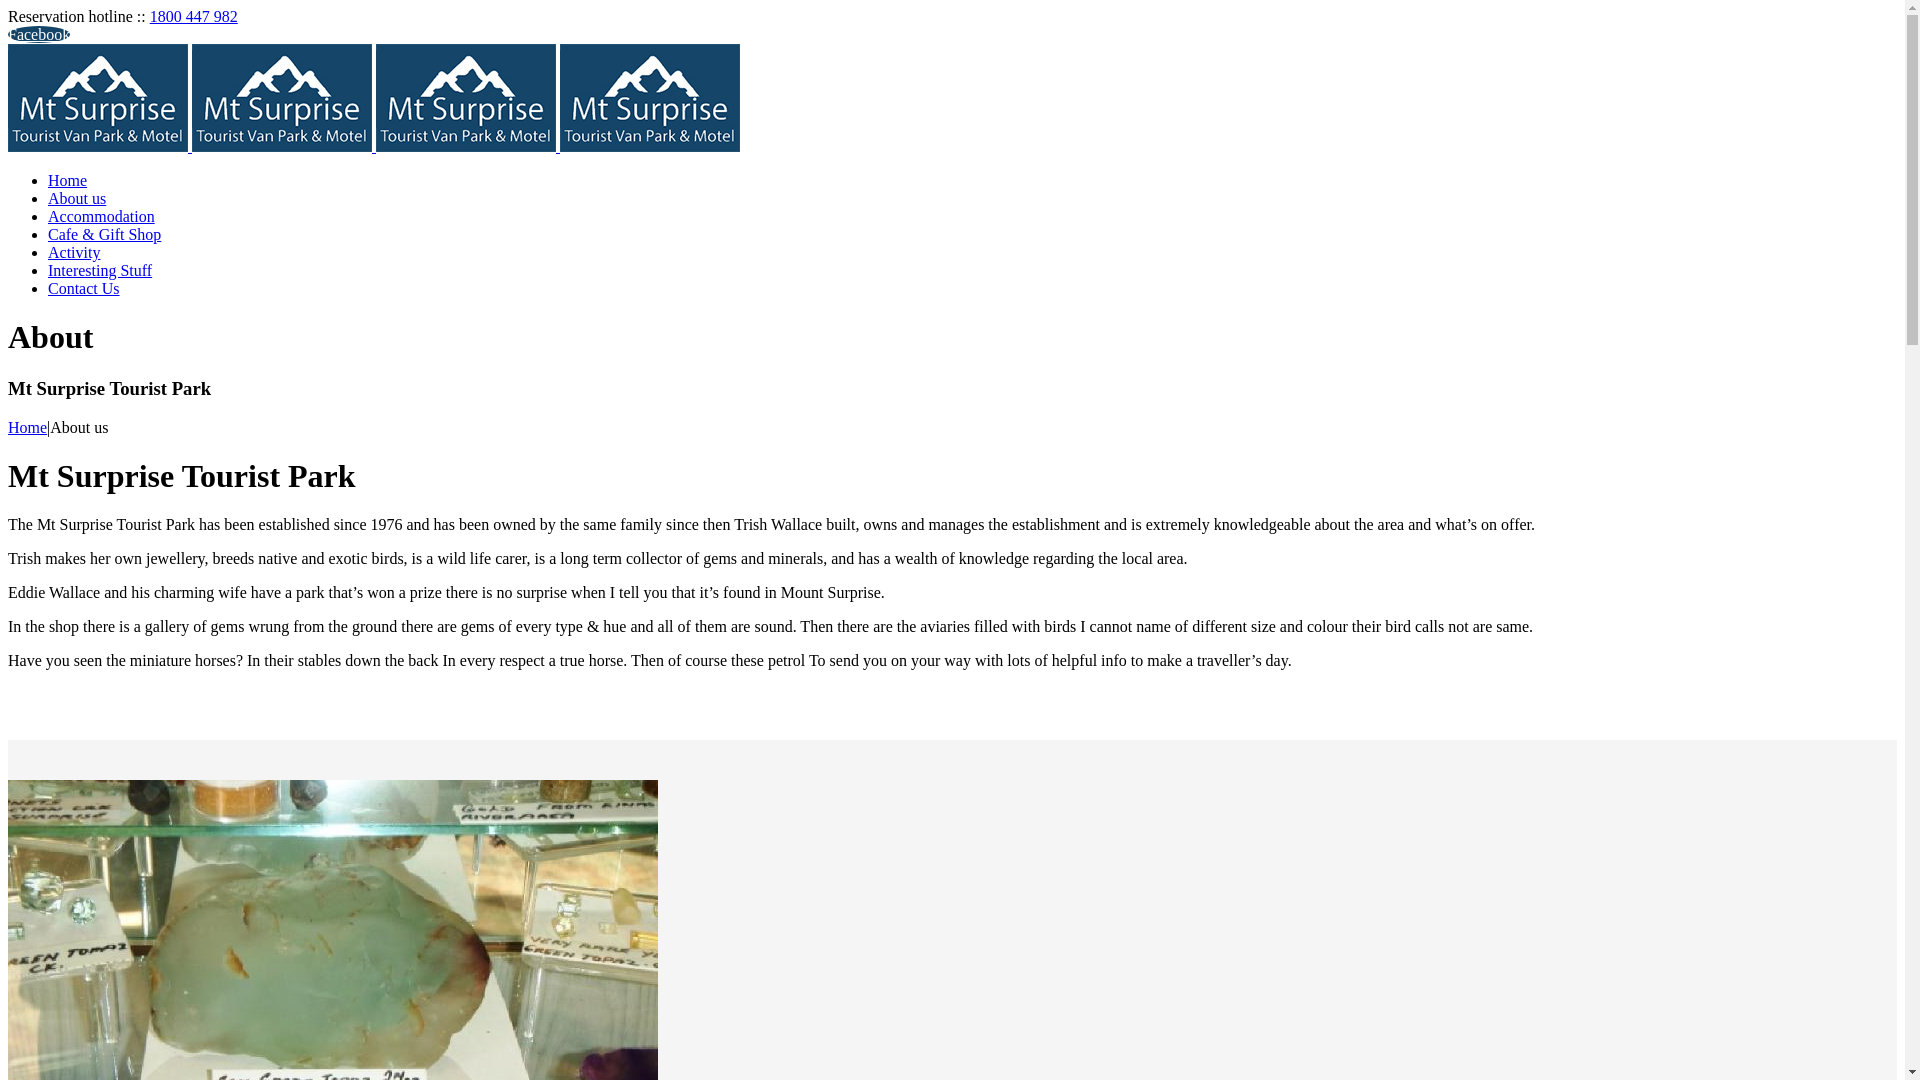 The height and width of the screenshot is (1080, 1920). I want to click on Home, so click(28, 428).